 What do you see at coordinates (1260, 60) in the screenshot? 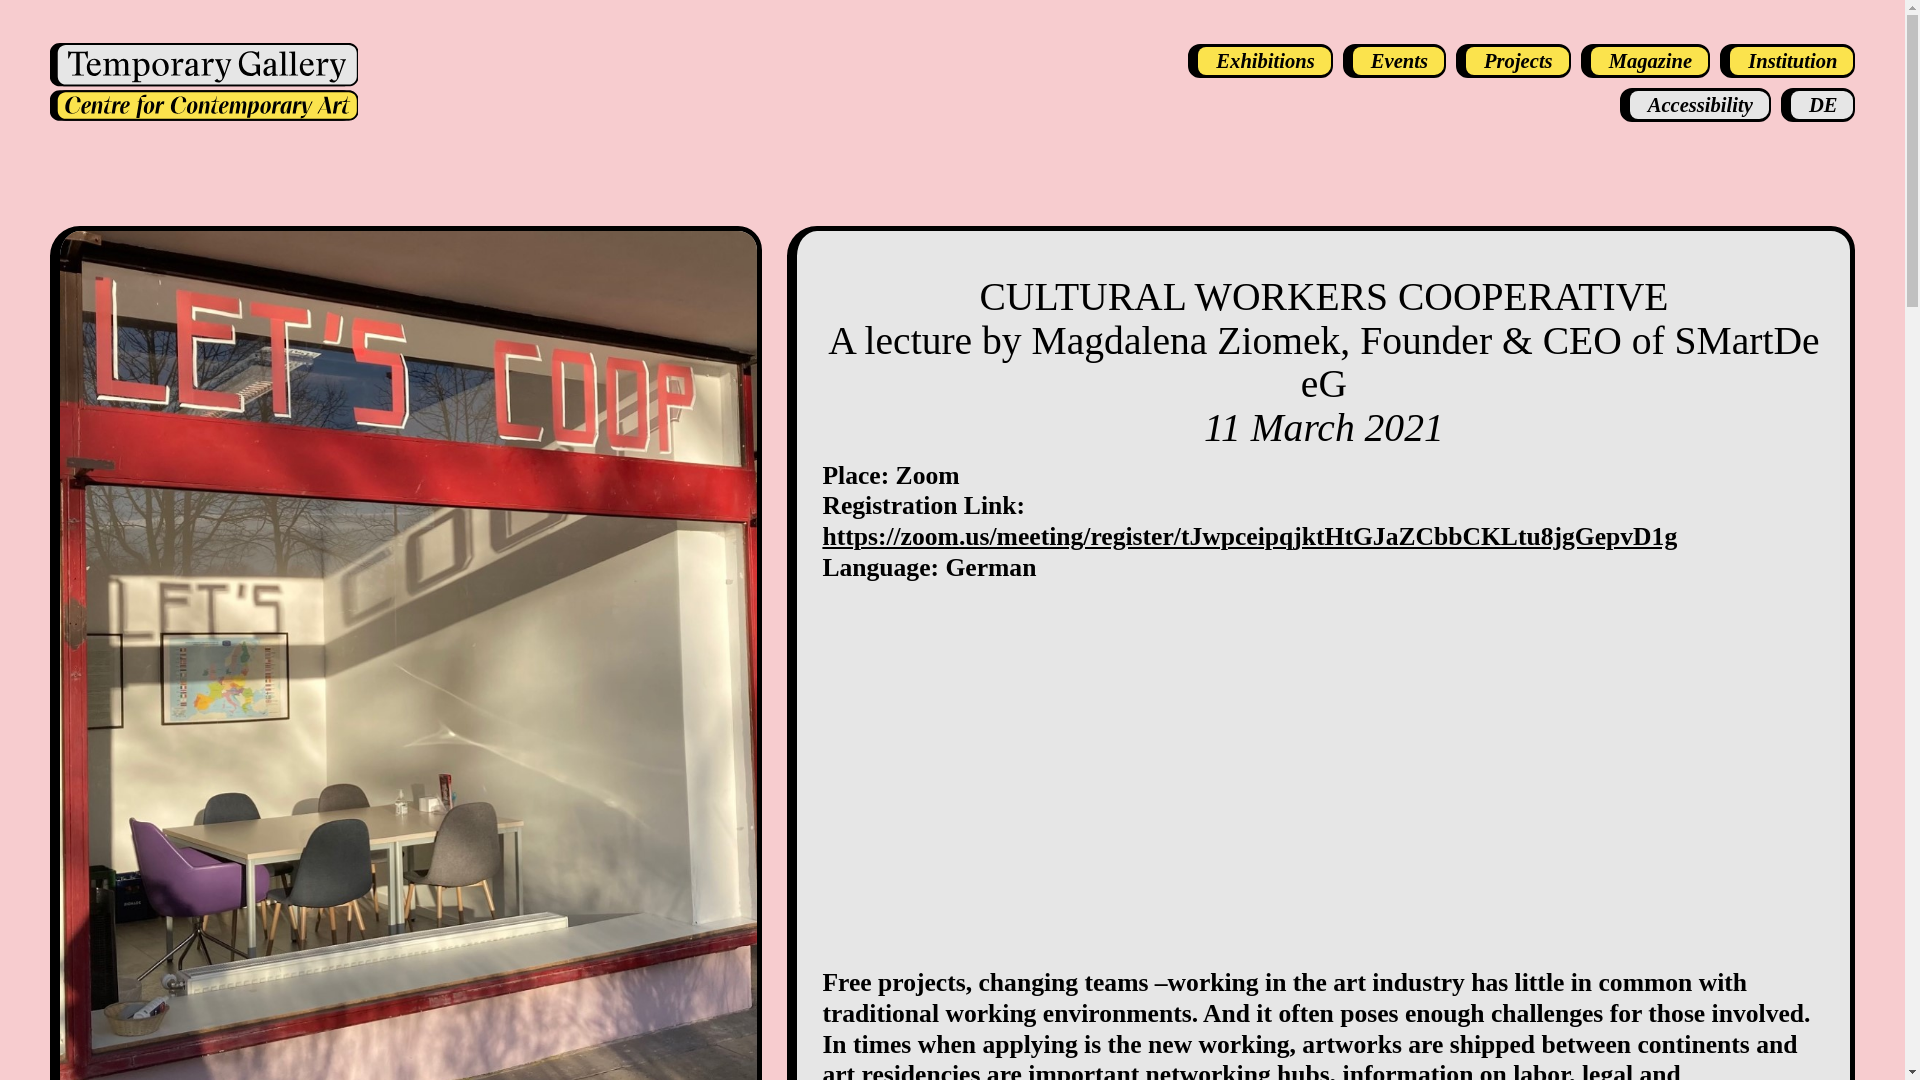
I see `Exhibitions` at bounding box center [1260, 60].